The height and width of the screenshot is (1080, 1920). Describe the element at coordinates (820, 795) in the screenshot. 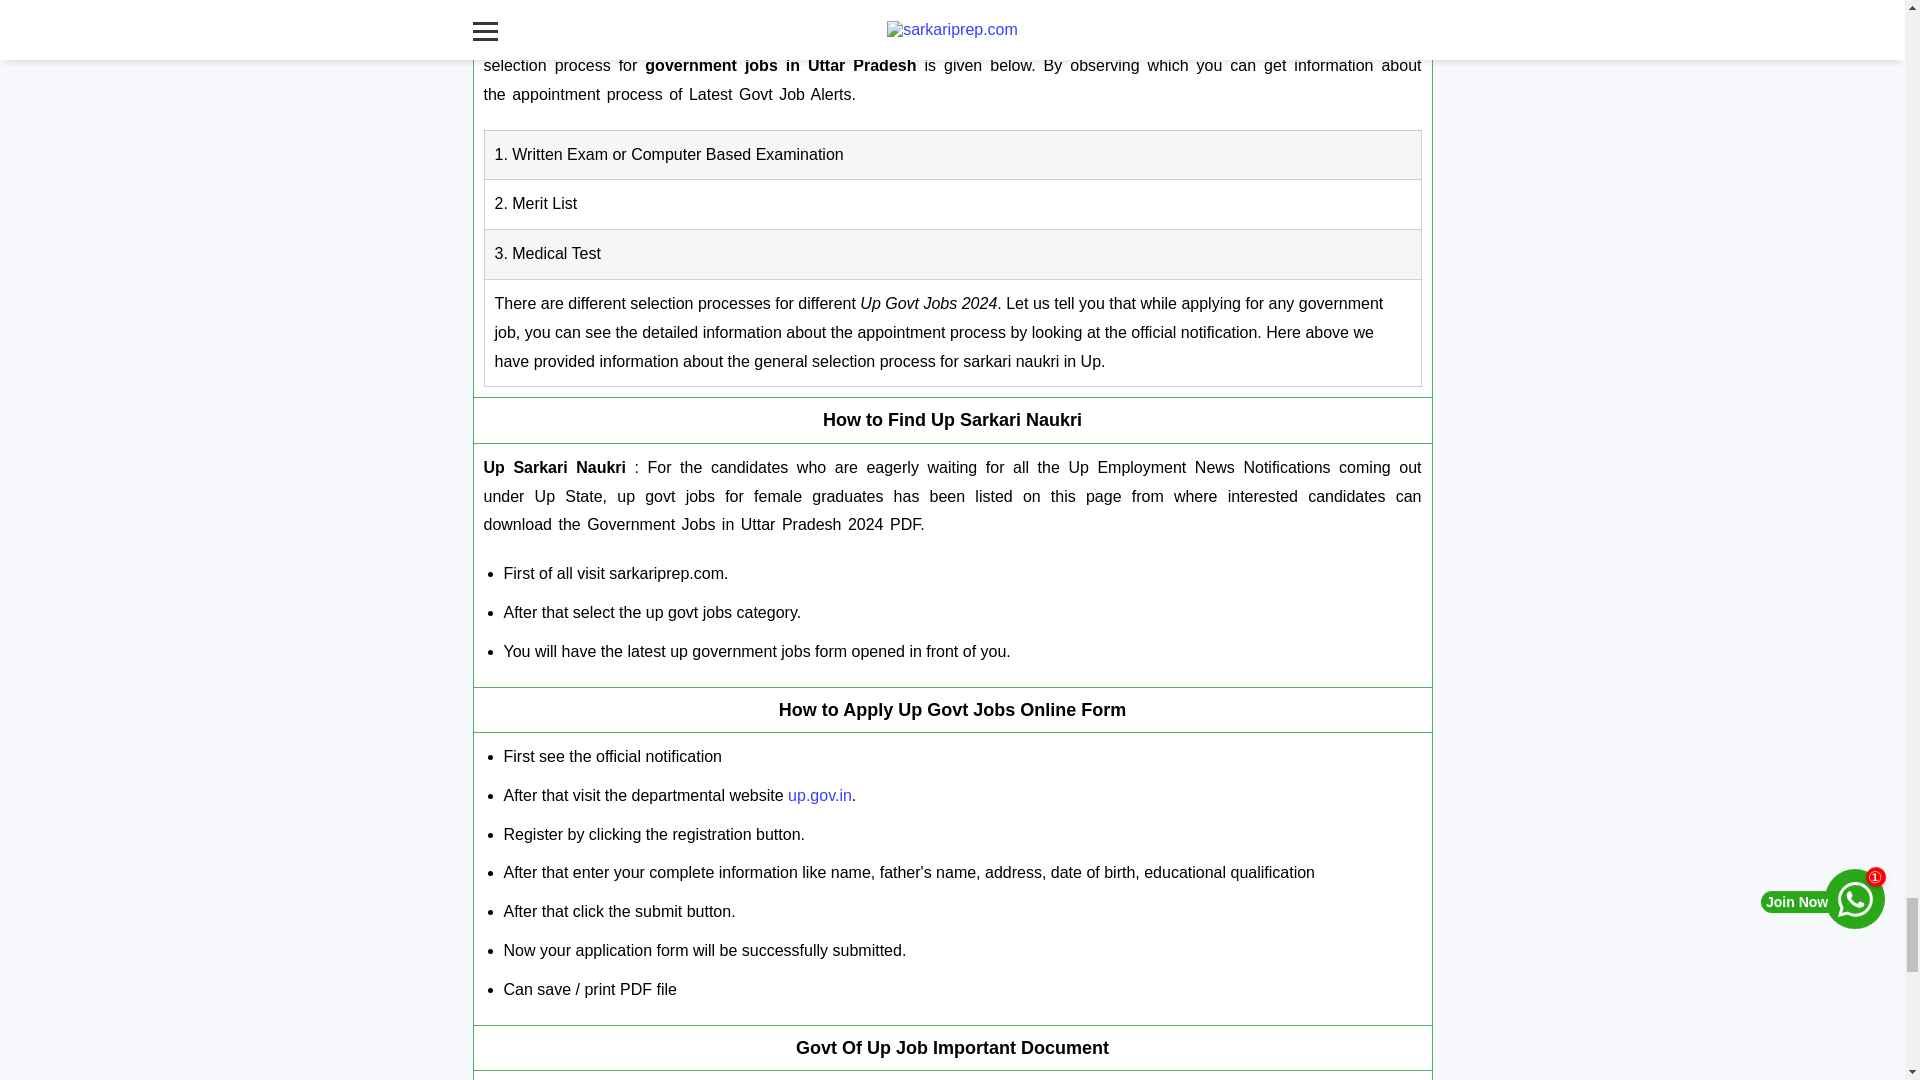

I see `up.gov.in` at that location.